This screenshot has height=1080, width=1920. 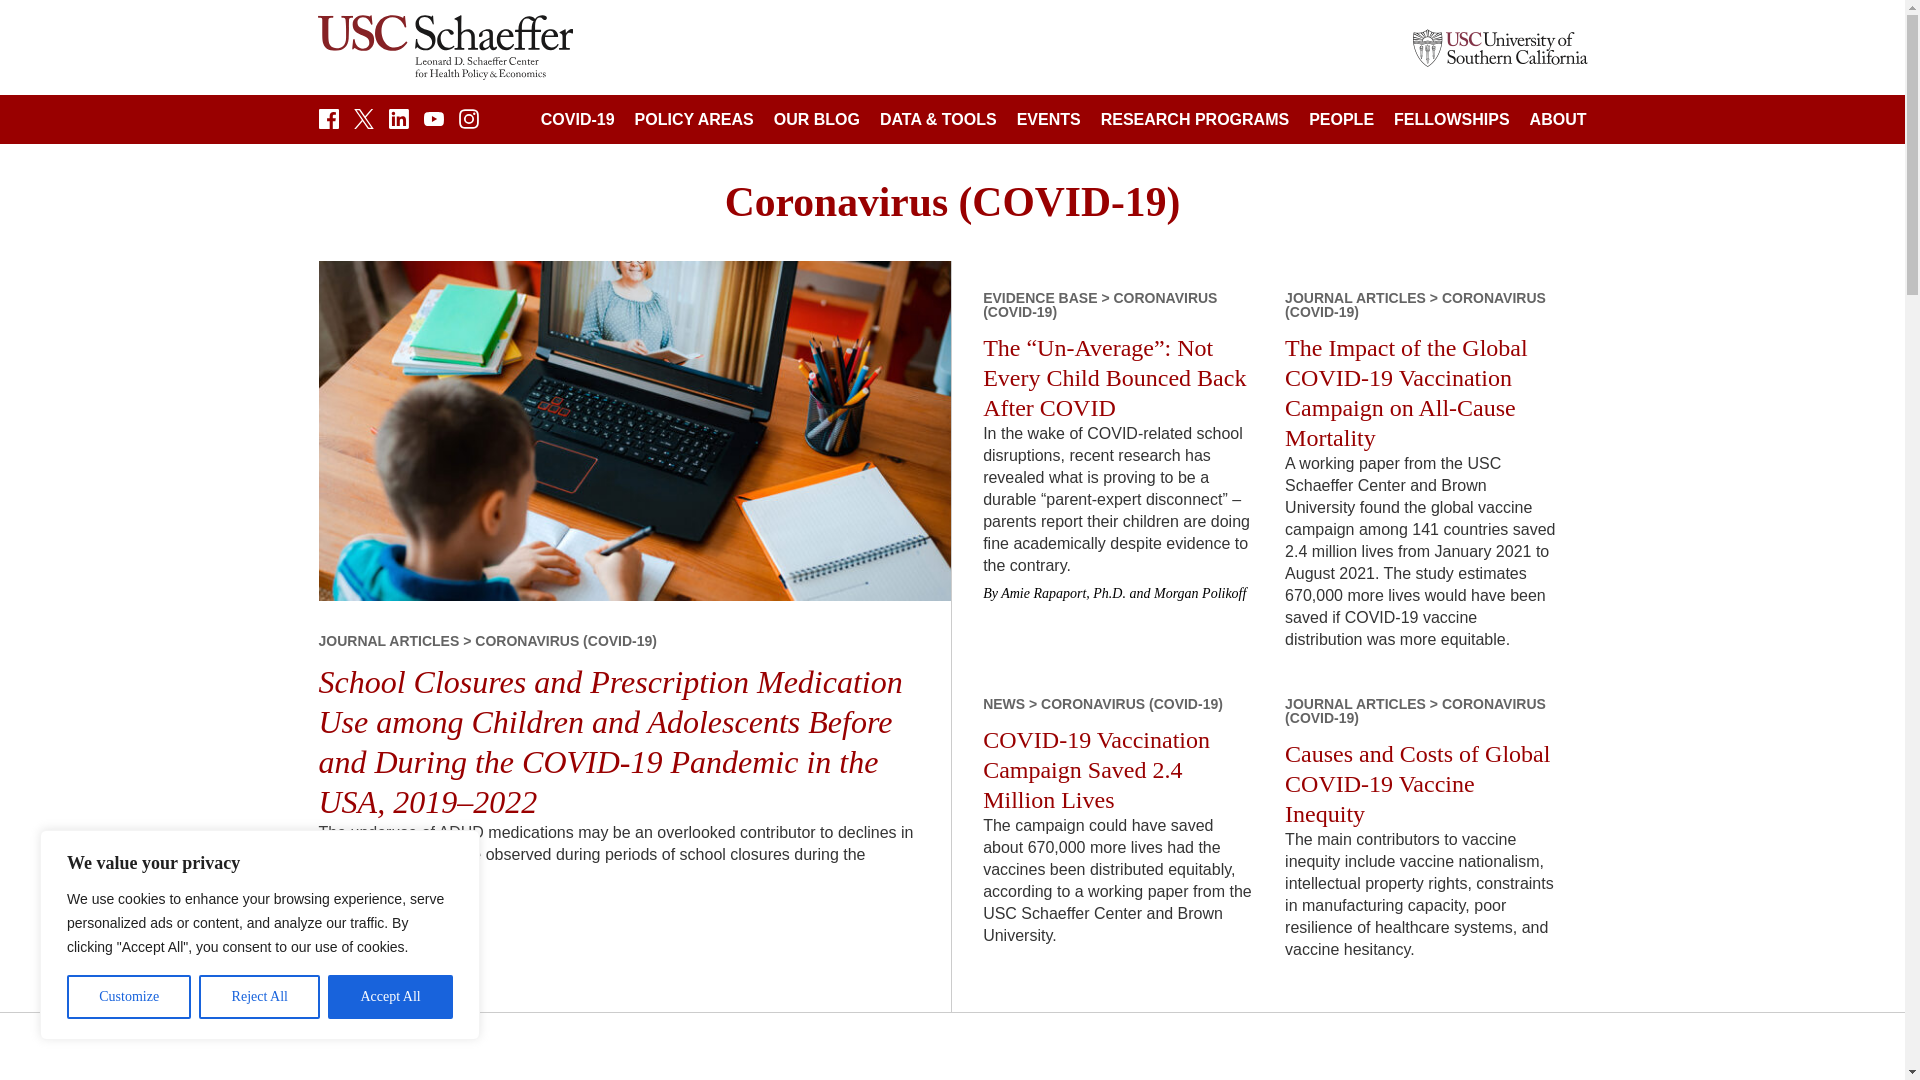 What do you see at coordinates (445, 47) in the screenshot?
I see `Navigate to homepage` at bounding box center [445, 47].